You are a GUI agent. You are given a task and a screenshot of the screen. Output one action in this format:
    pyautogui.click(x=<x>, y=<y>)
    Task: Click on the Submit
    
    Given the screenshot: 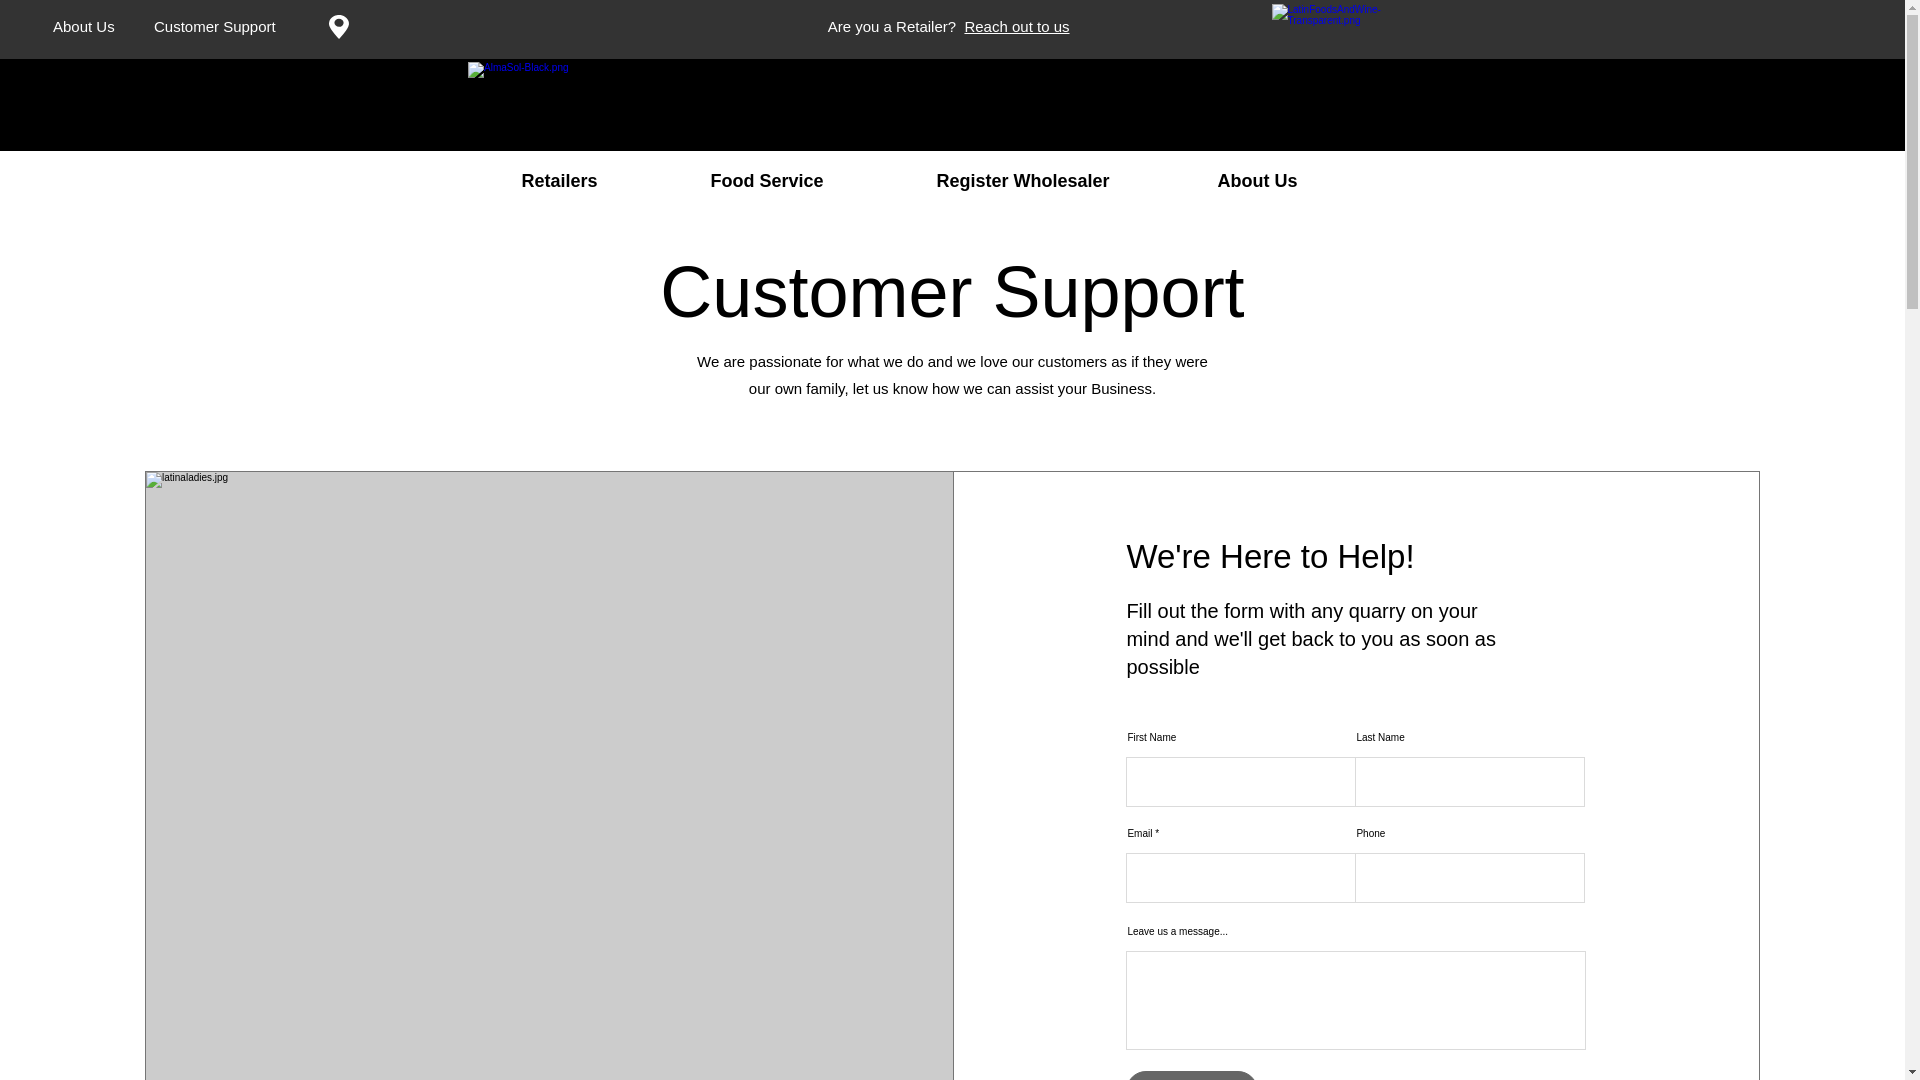 What is the action you would take?
    pyautogui.click(x=1191, y=1076)
    